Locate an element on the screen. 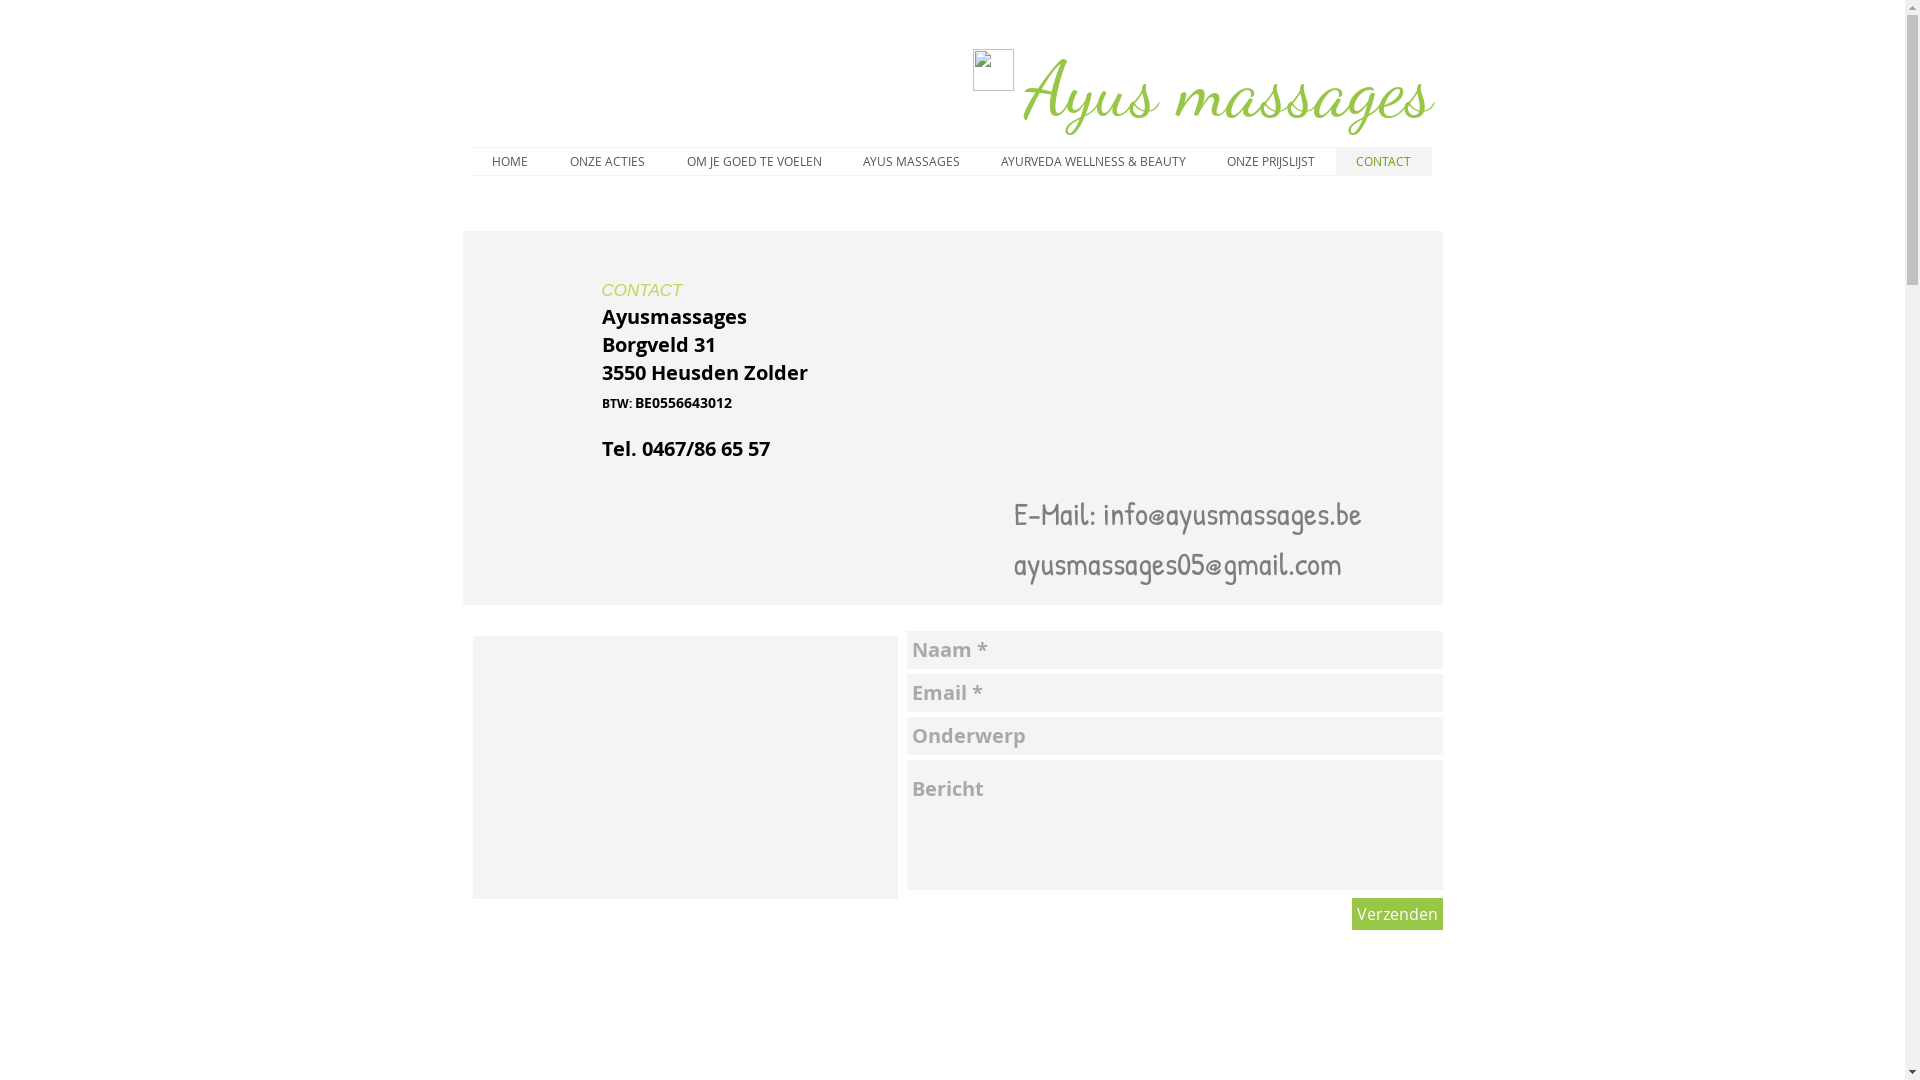 The width and height of the screenshot is (1920, 1080). ayusmassages05@gmail.com is located at coordinates (1178, 564).